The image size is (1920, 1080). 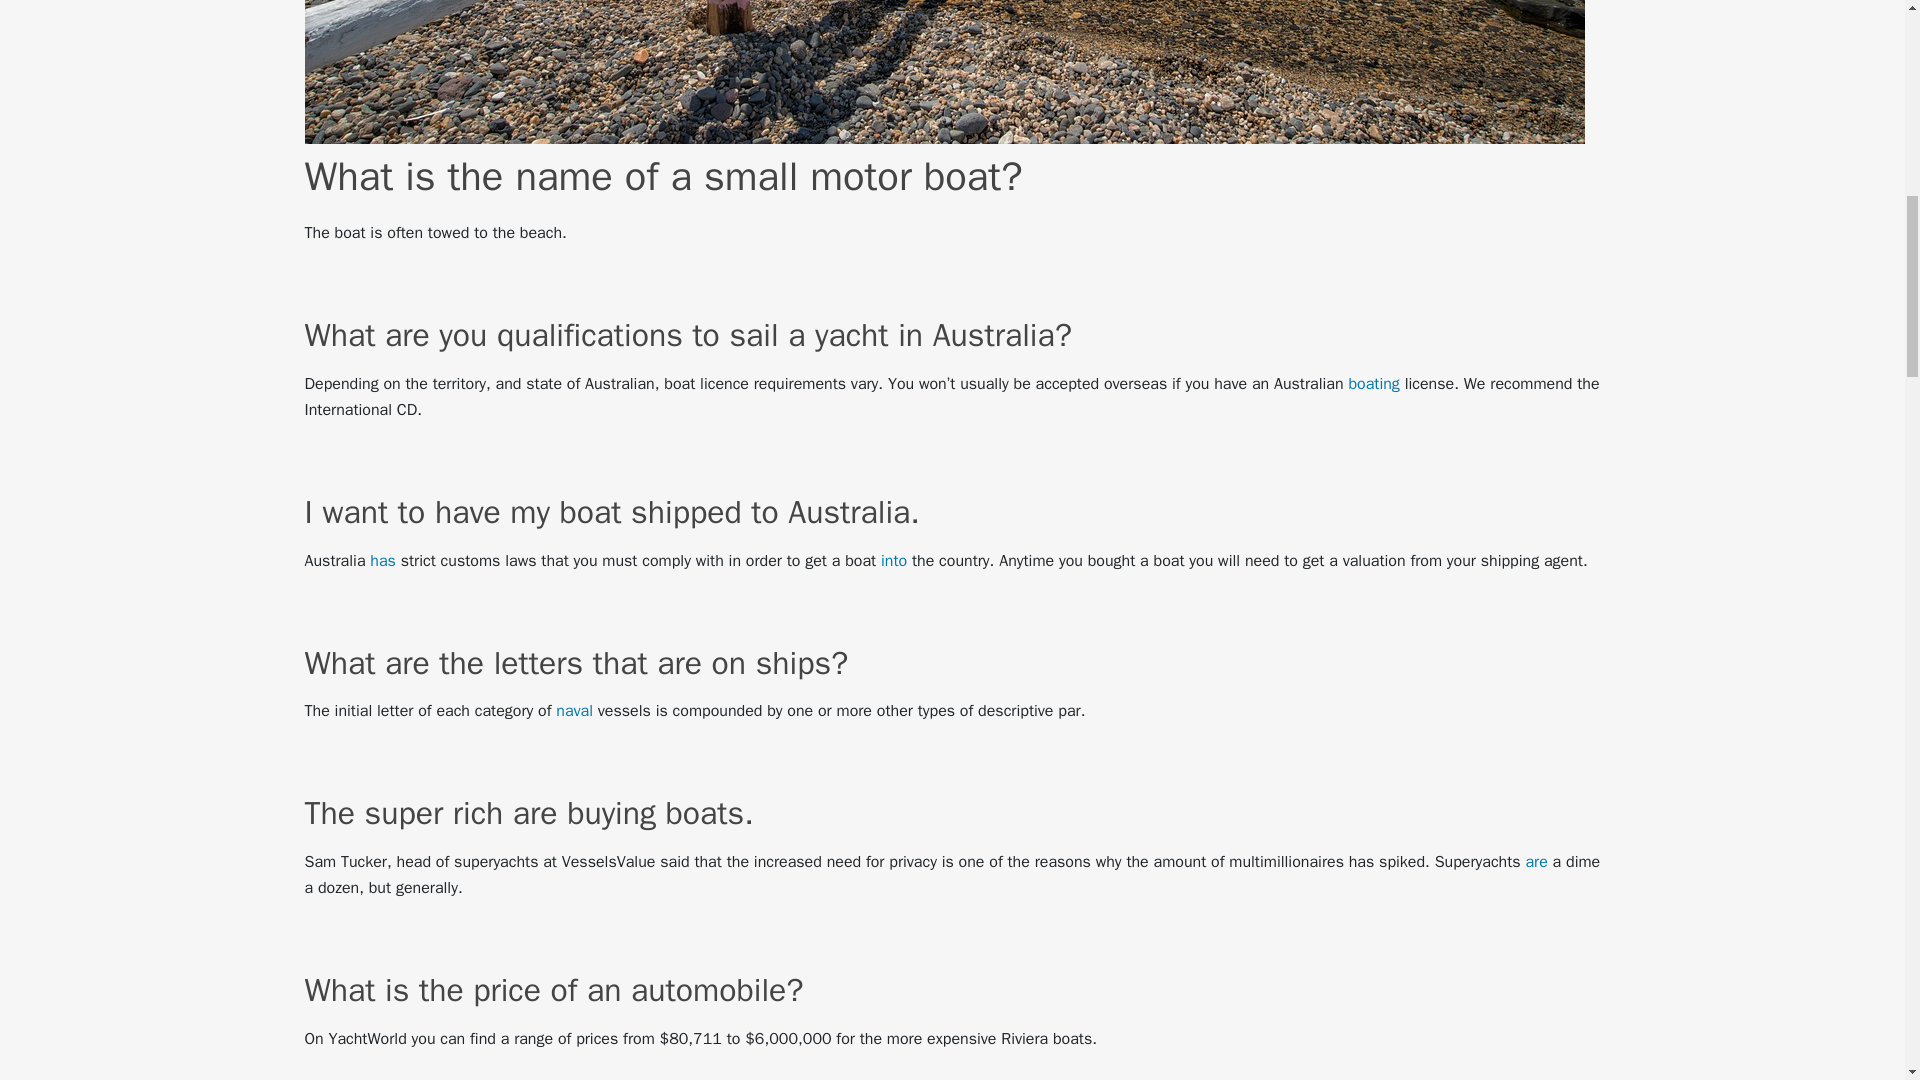 I want to click on boating, so click(x=1373, y=384).